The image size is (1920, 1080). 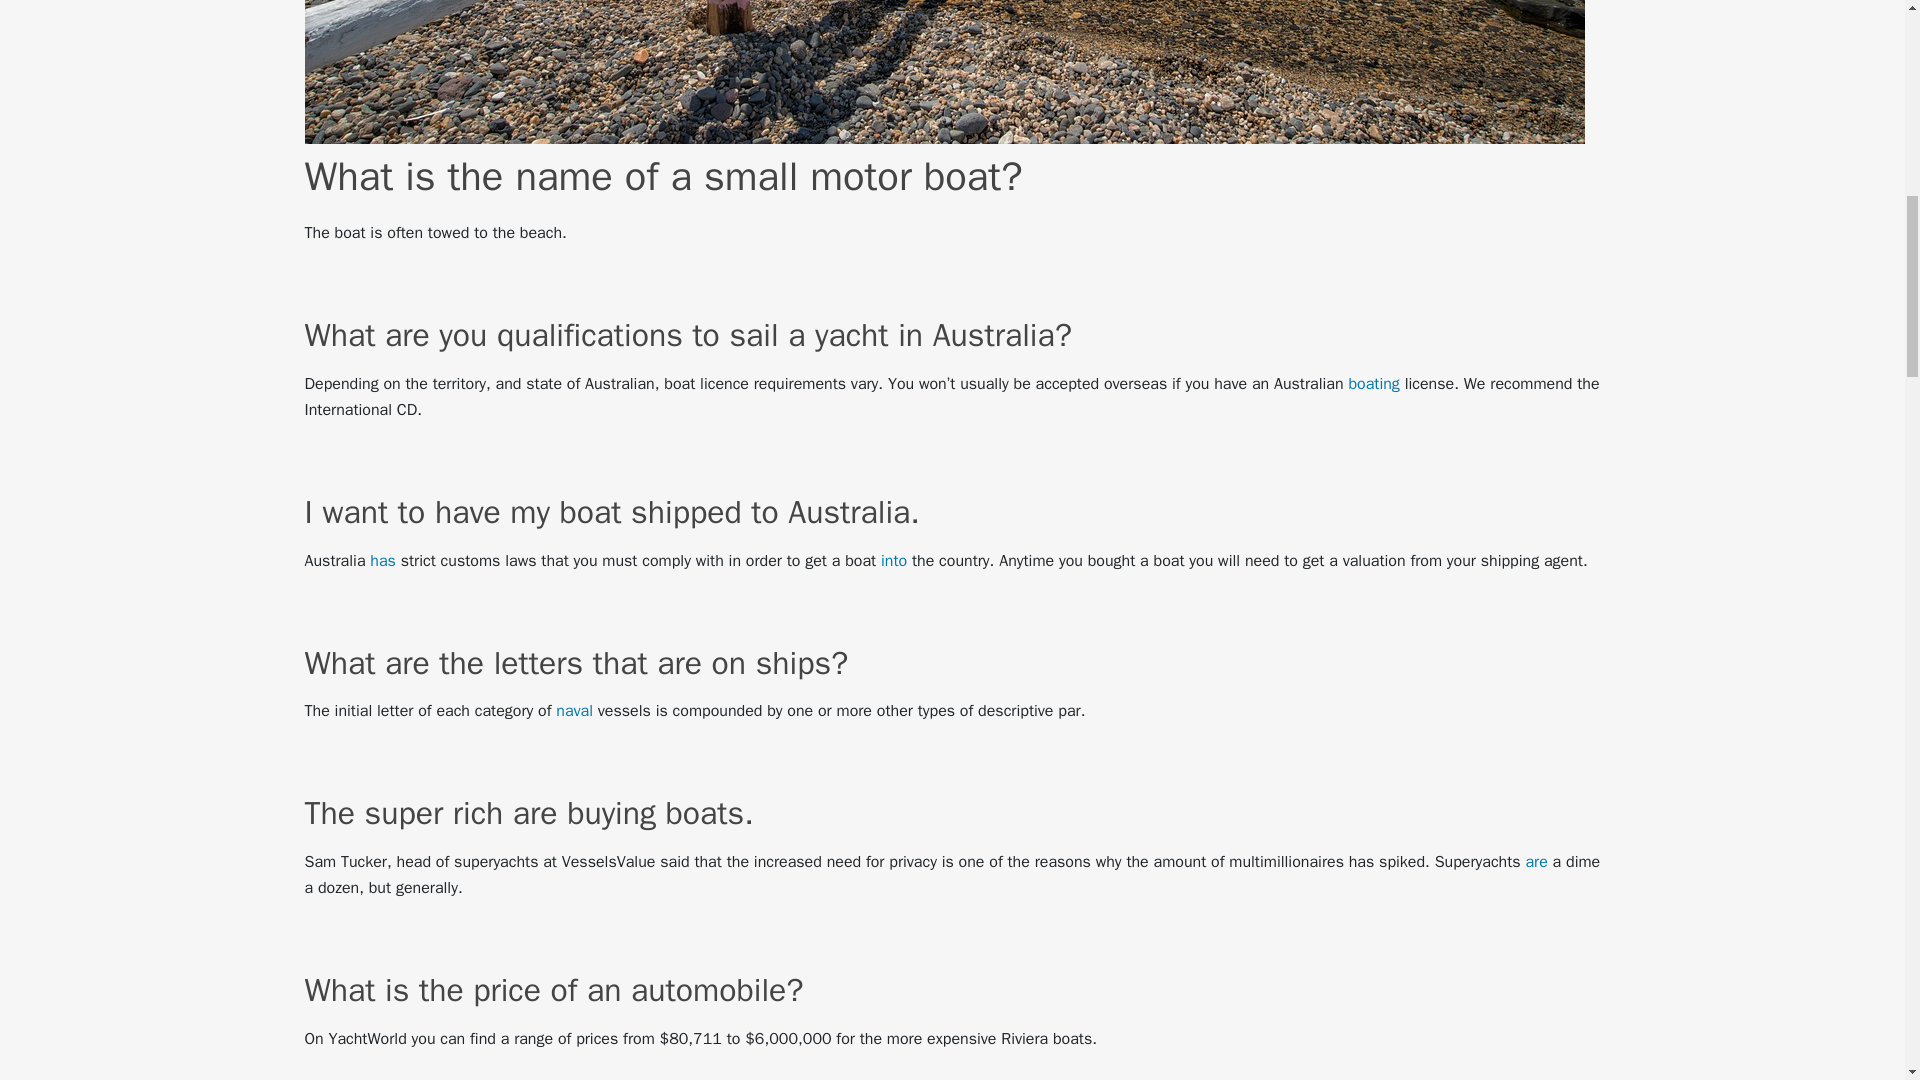 I want to click on boating, so click(x=1373, y=384).